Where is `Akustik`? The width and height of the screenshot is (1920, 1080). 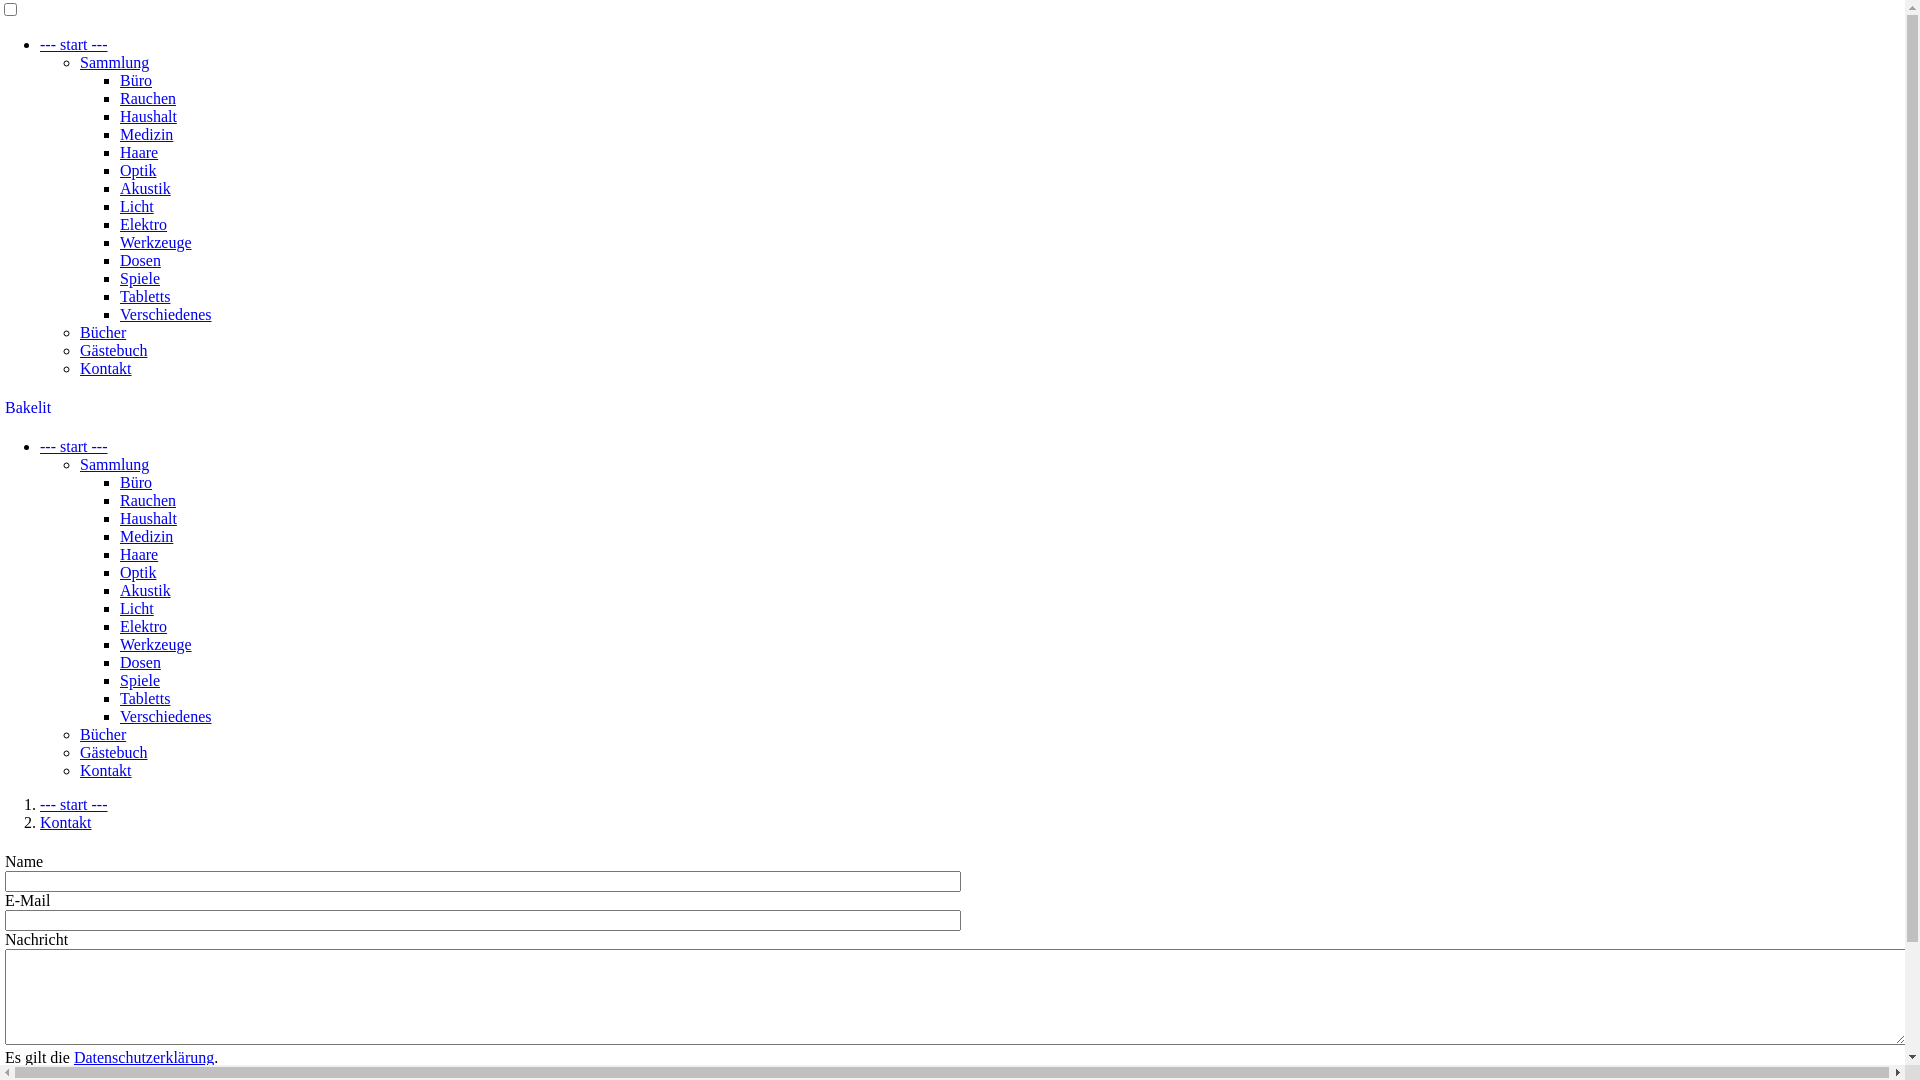 Akustik is located at coordinates (146, 590).